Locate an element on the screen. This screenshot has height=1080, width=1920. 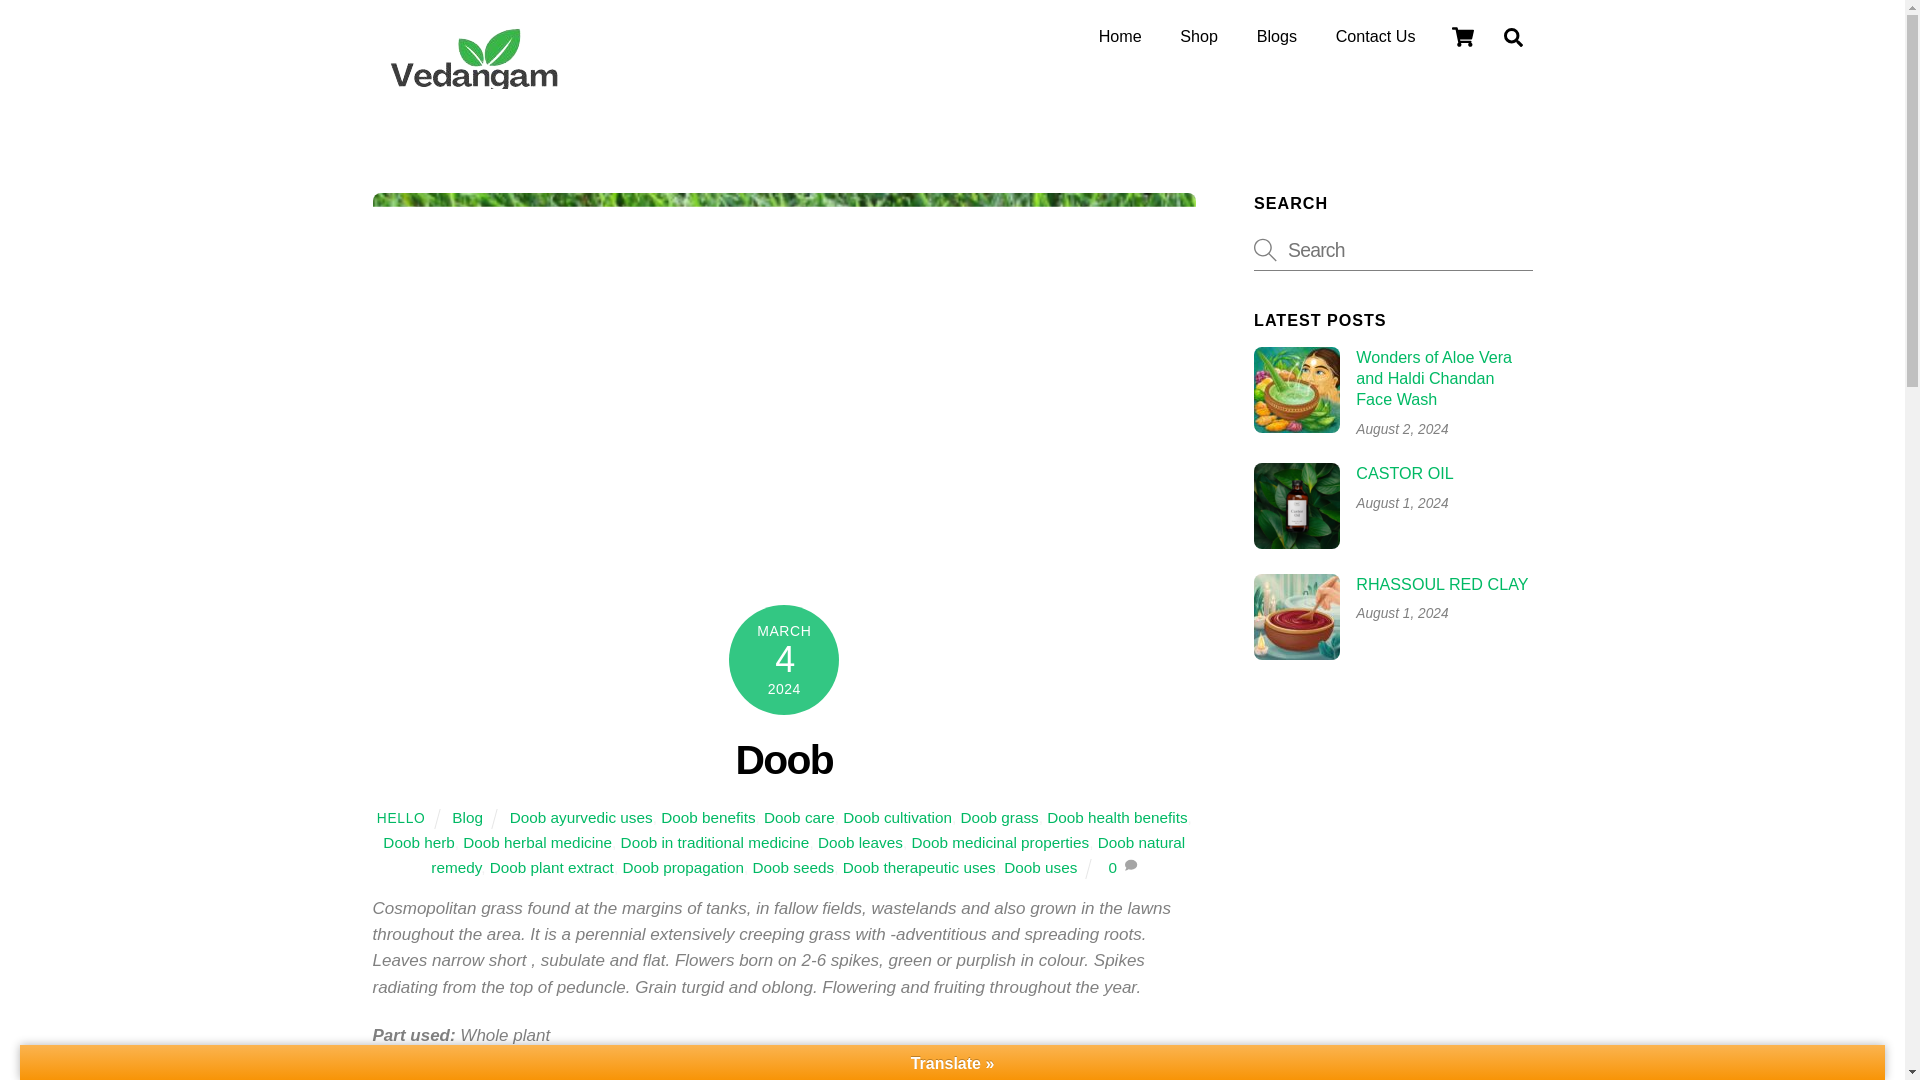
Doob in traditional medicine is located at coordinates (715, 842).